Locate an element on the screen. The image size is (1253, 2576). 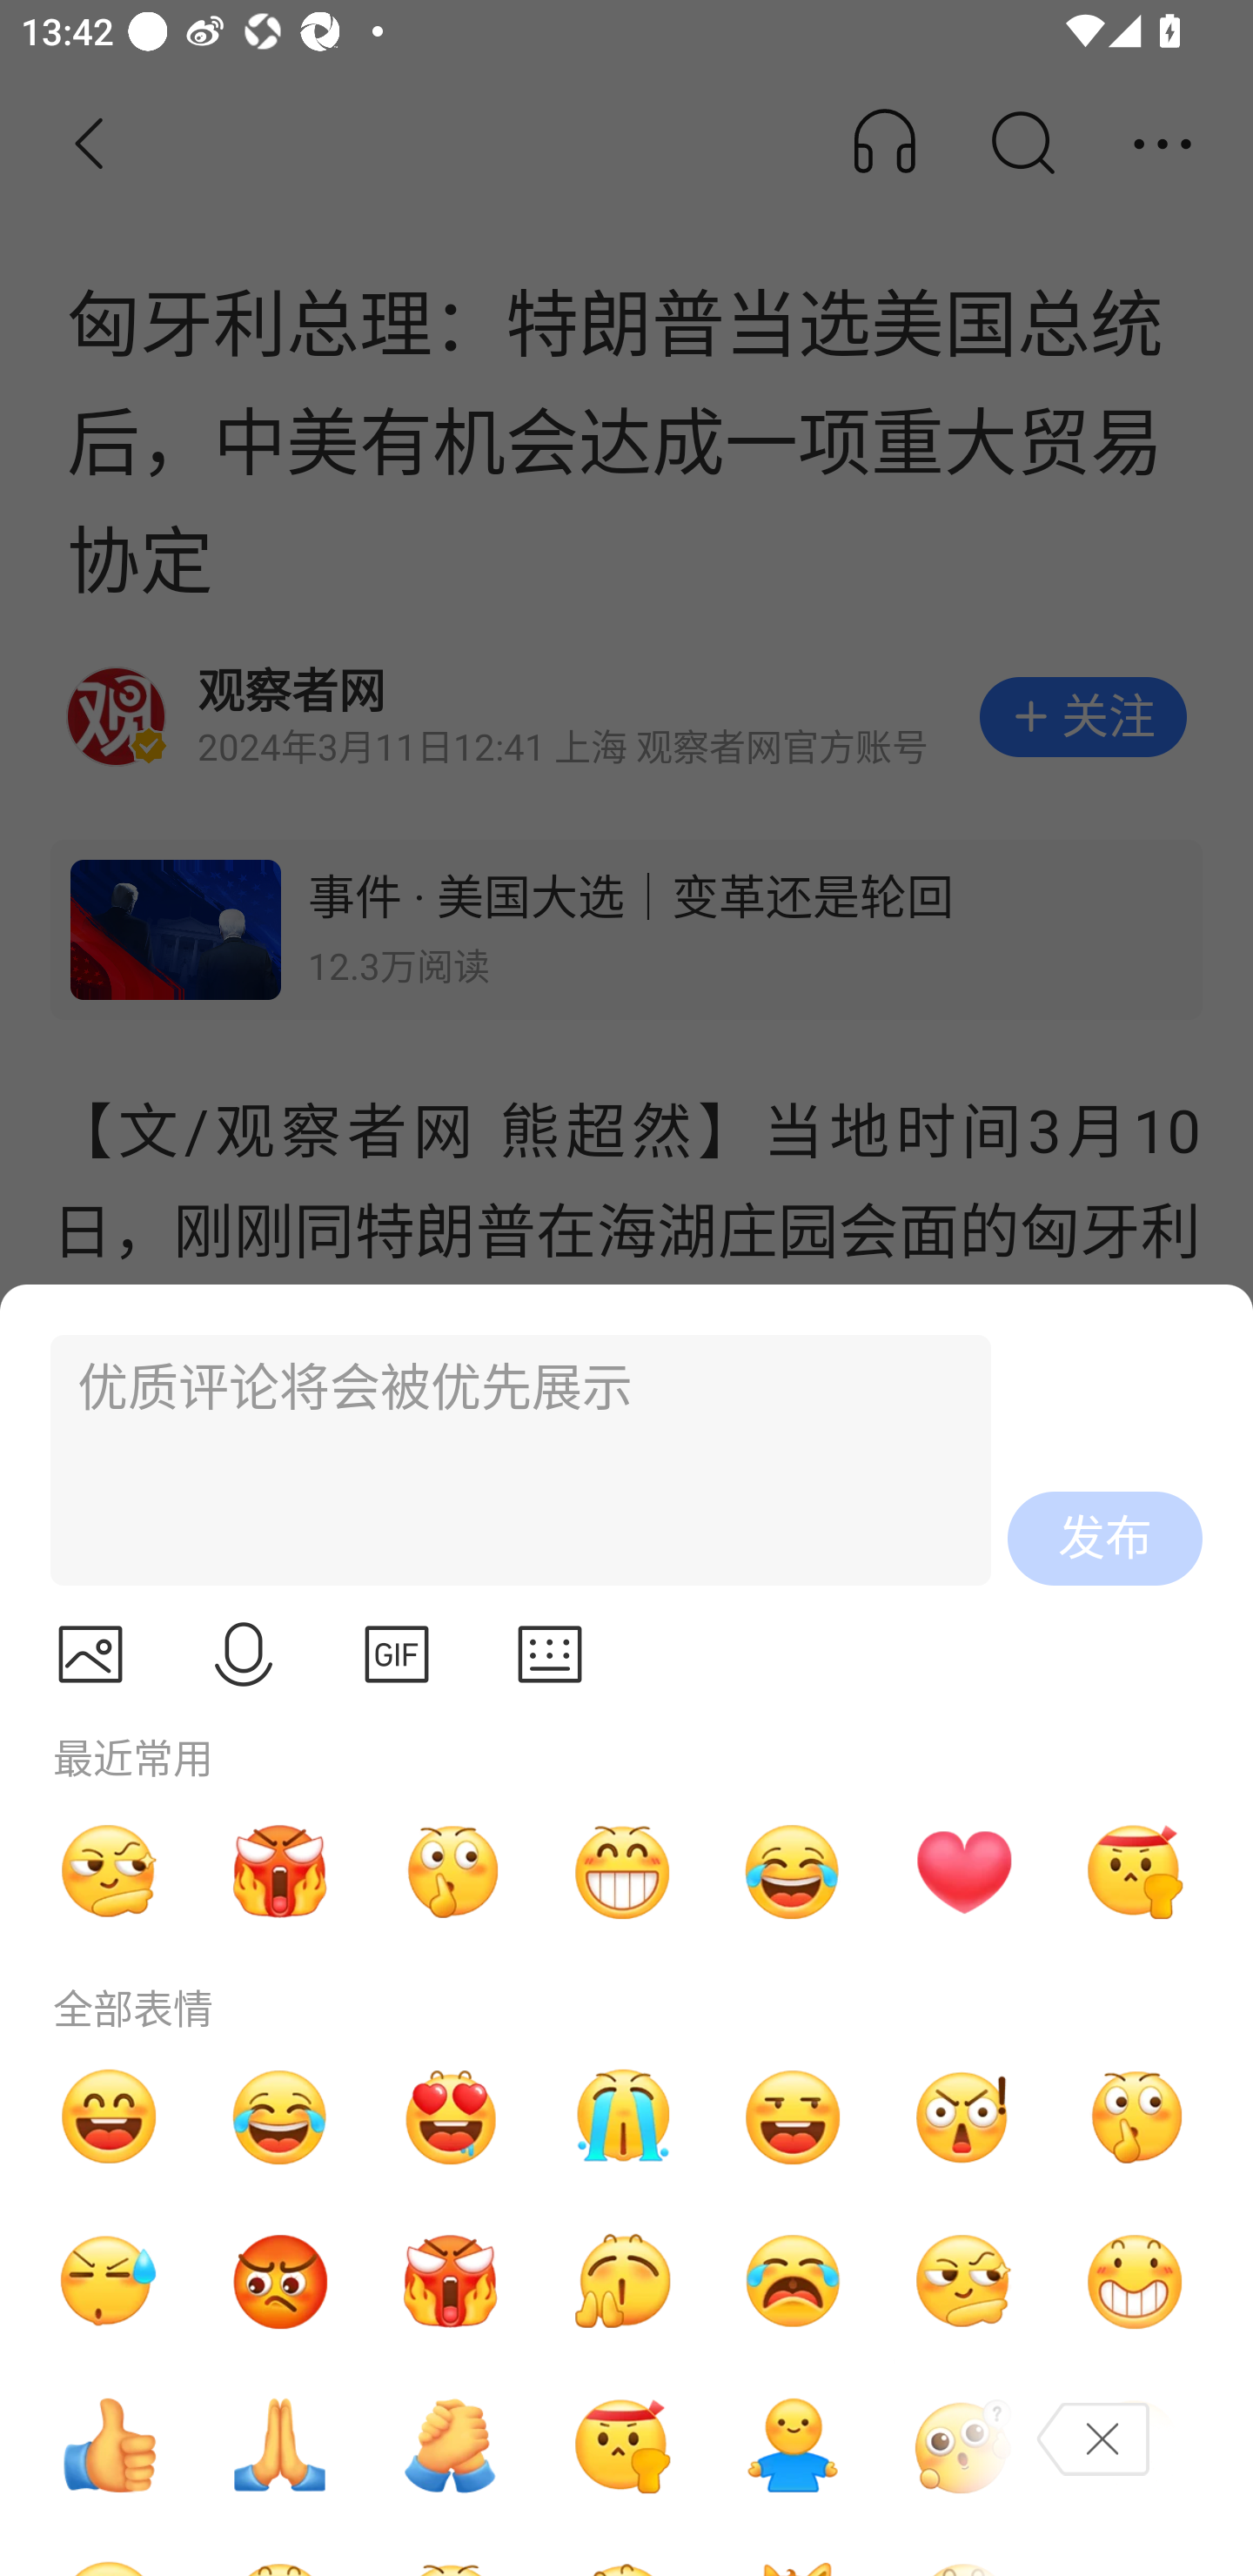
愤怒 is located at coordinates (451, 2282).